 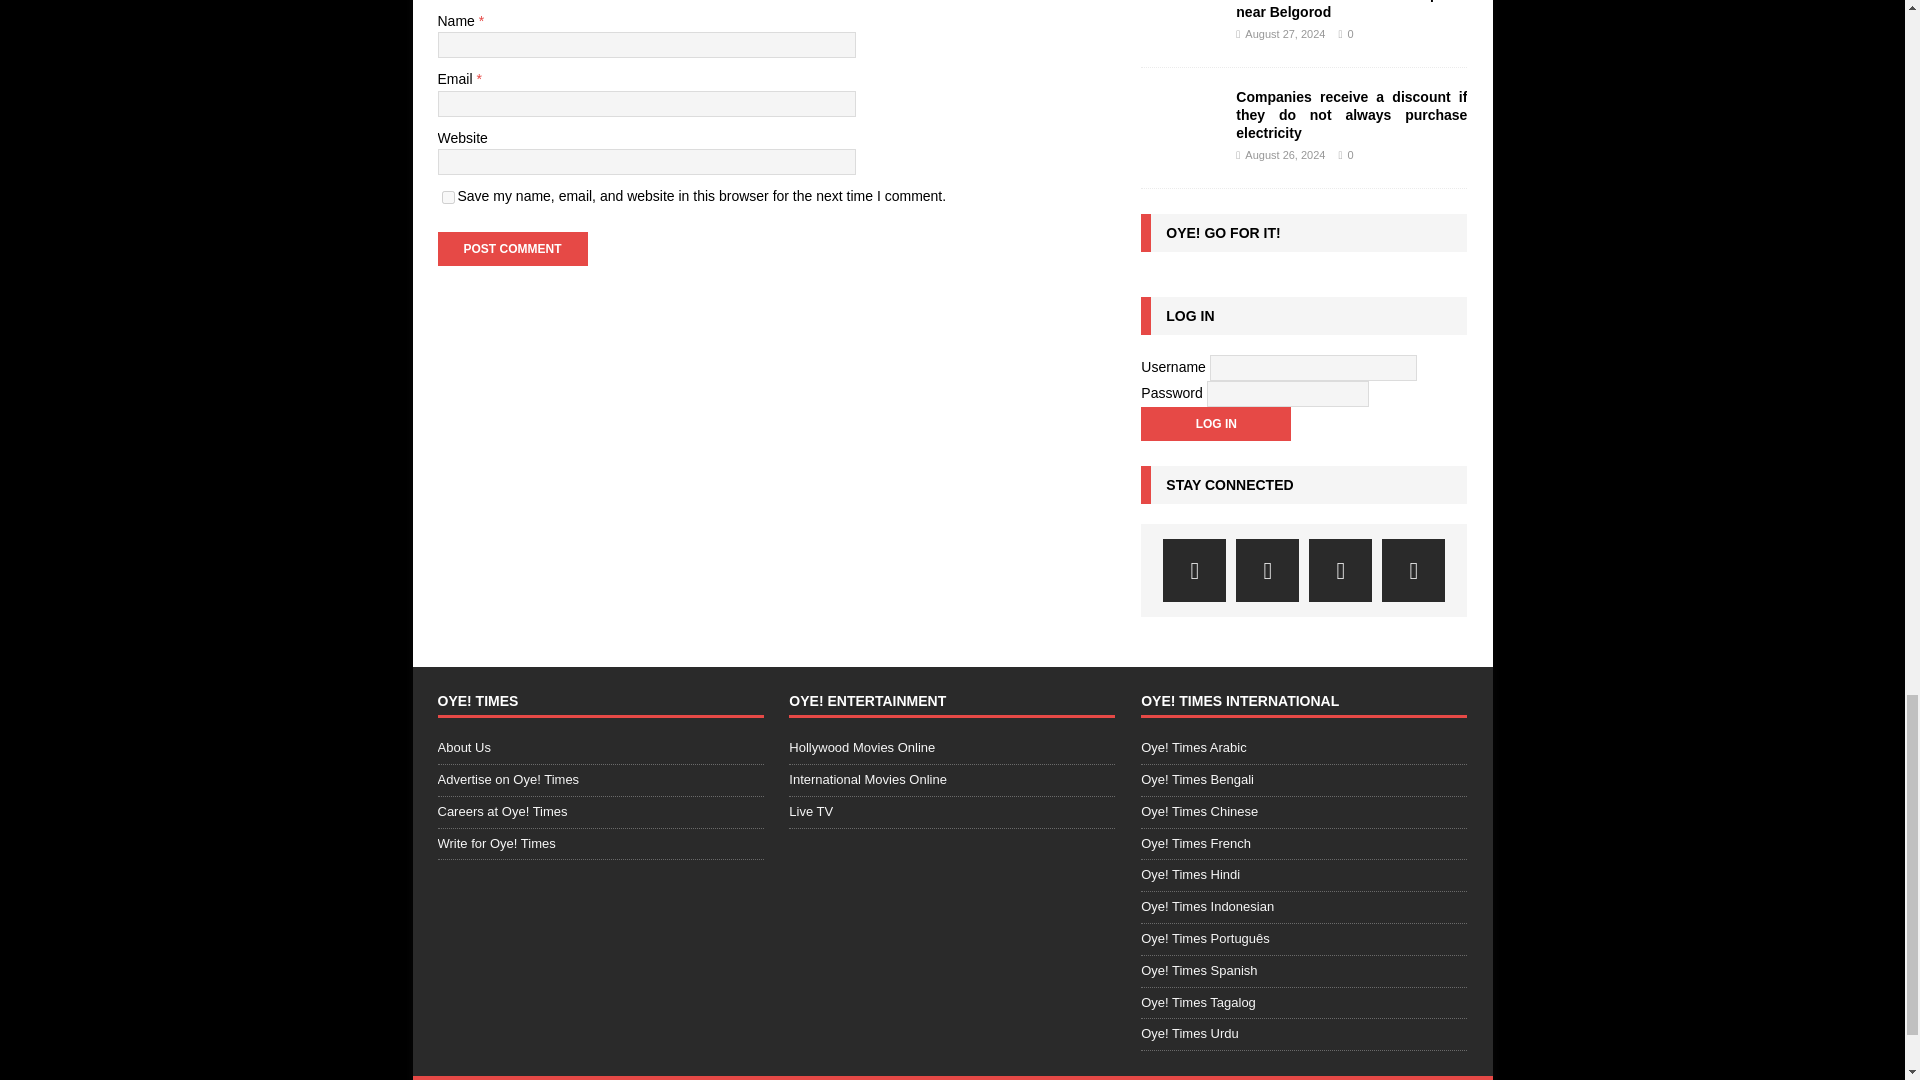 What do you see at coordinates (448, 198) in the screenshot?
I see `yes` at bounding box center [448, 198].